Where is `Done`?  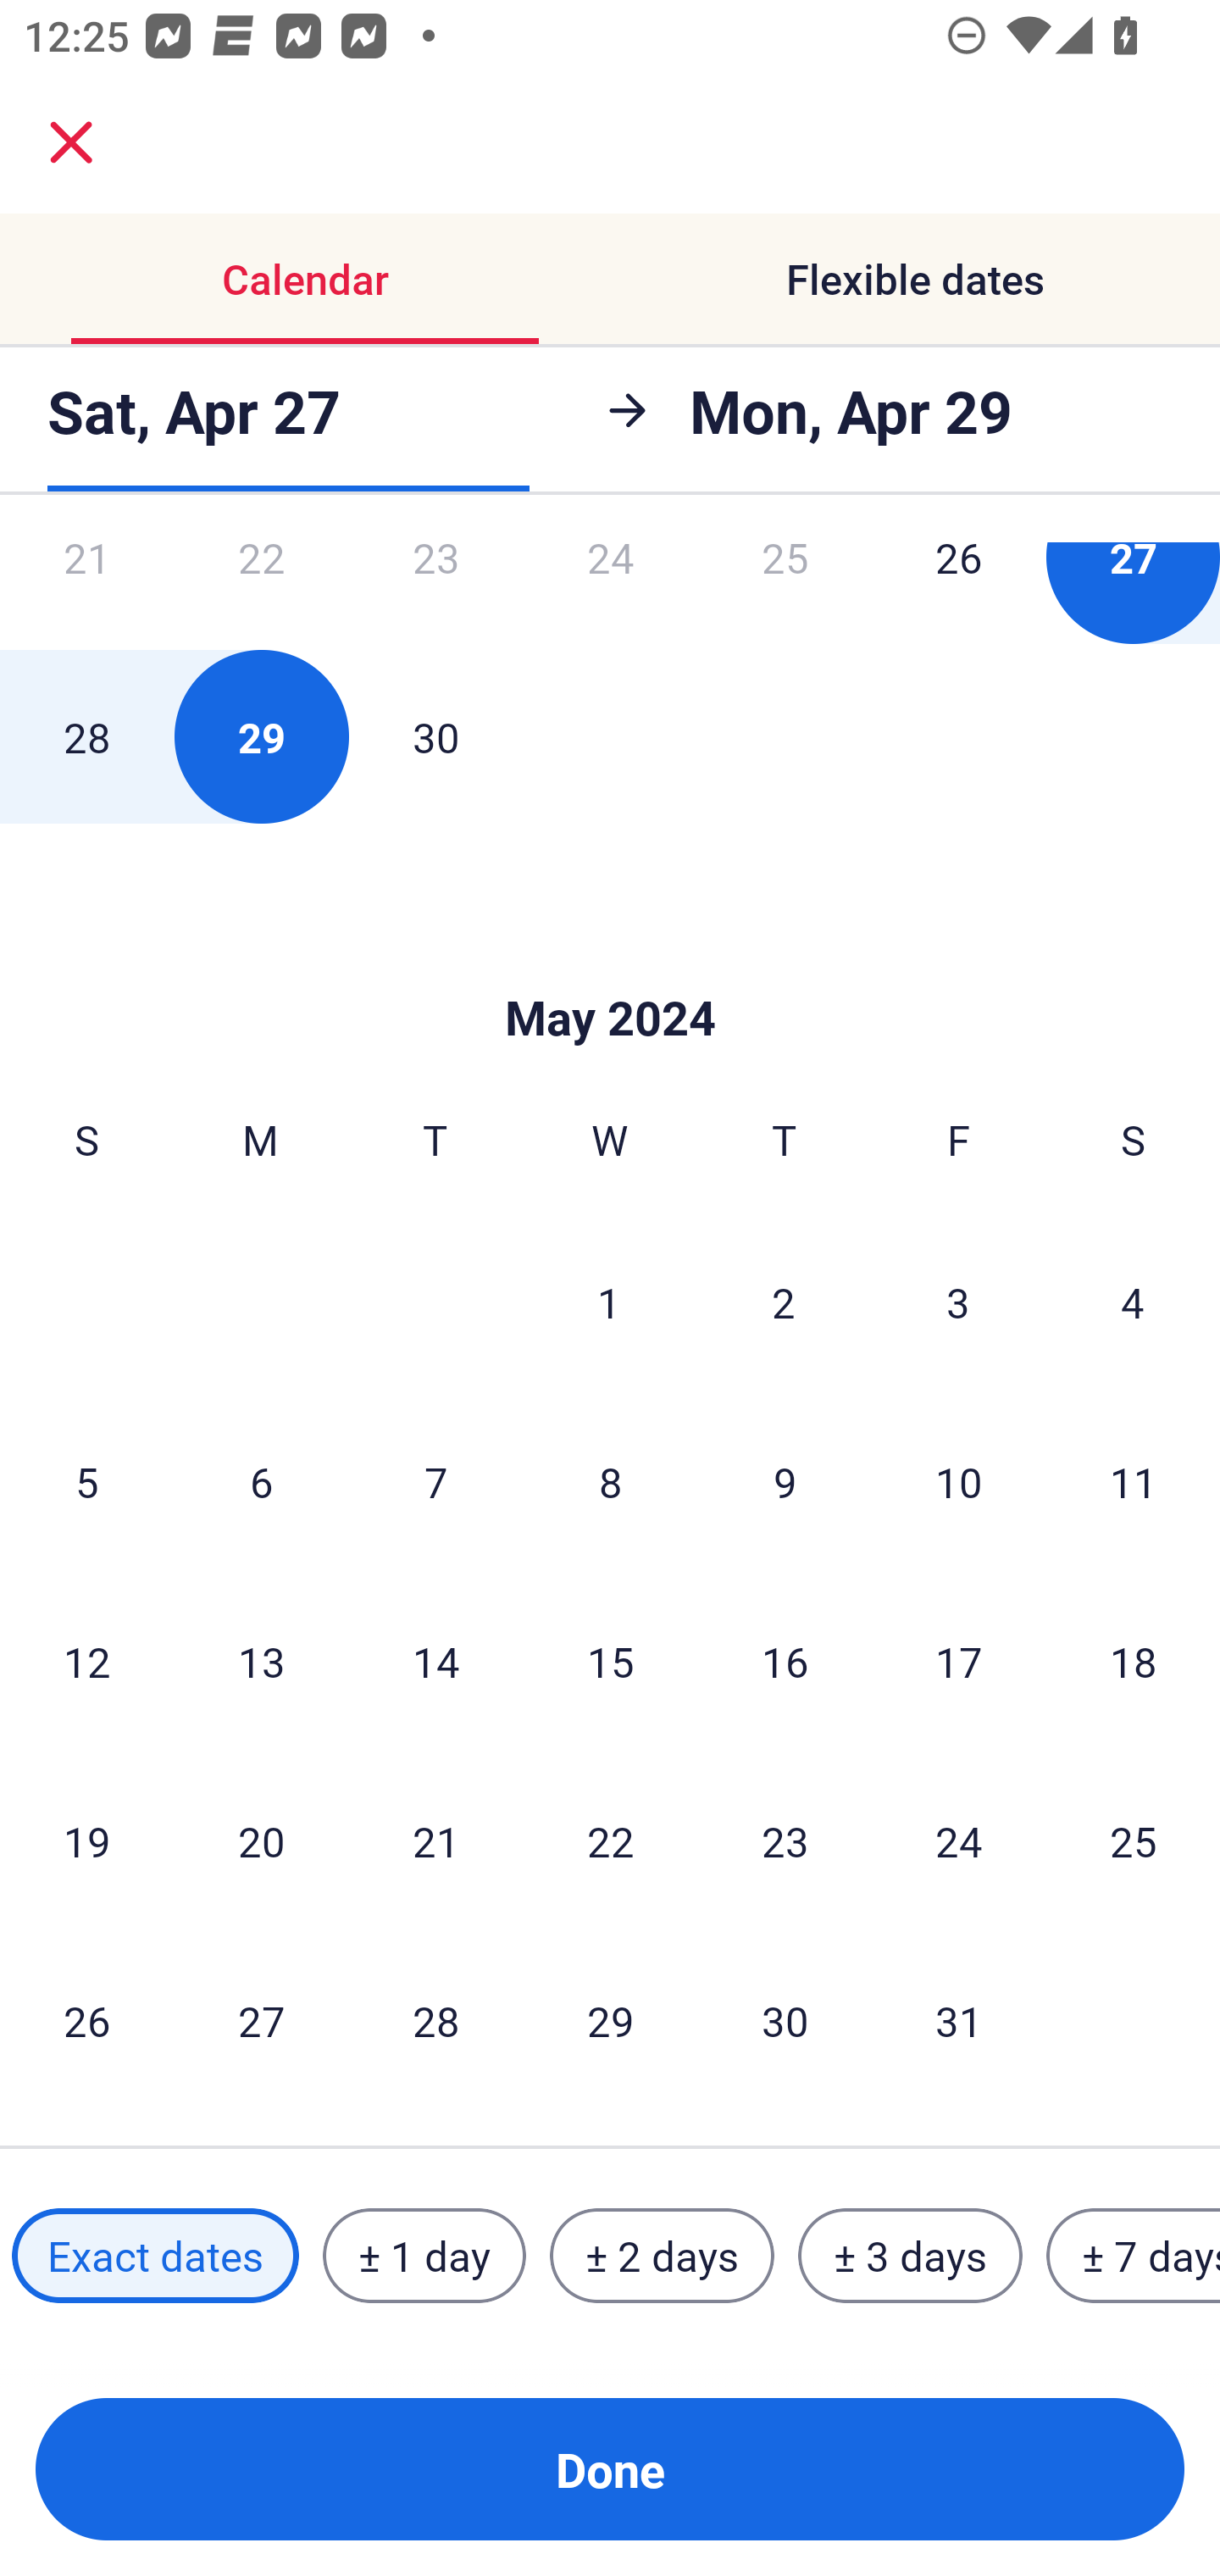 Done is located at coordinates (610, 2469).